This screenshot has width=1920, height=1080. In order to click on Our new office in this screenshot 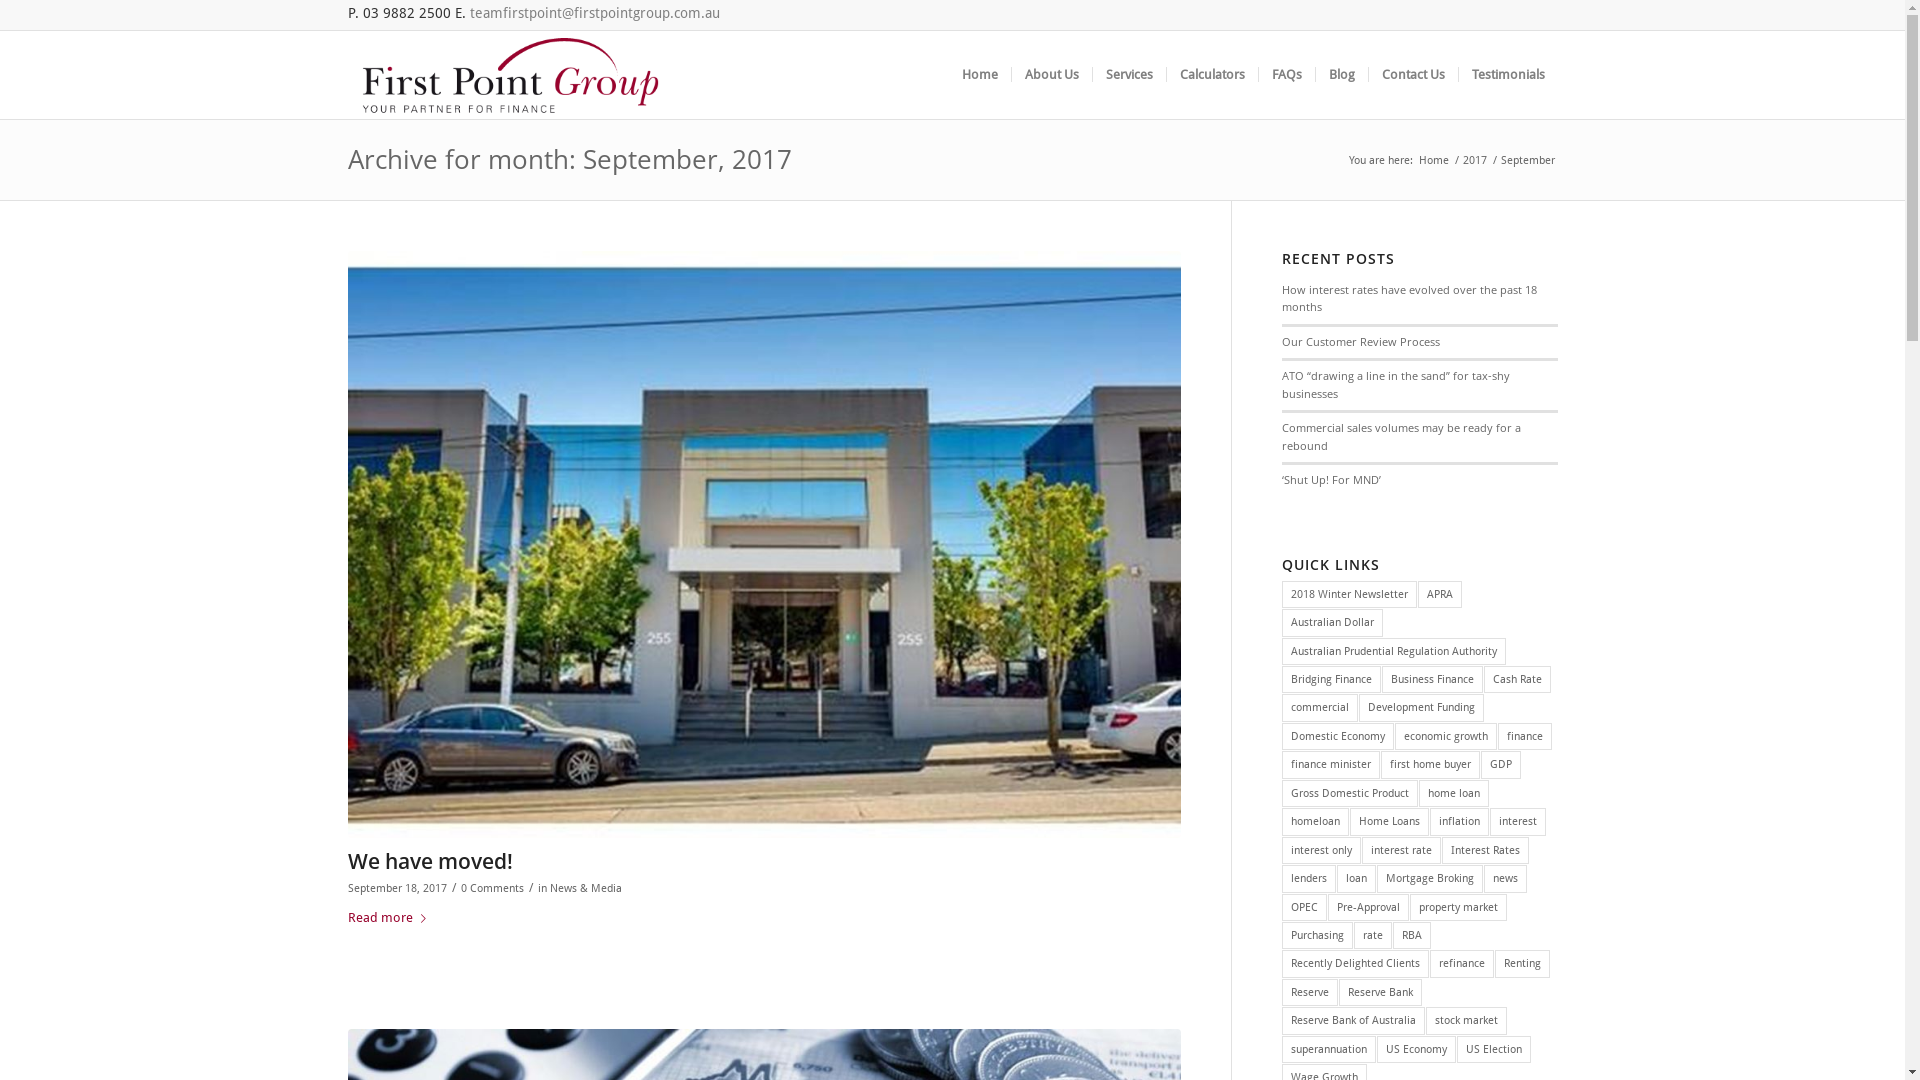, I will do `click(764, 544)`.